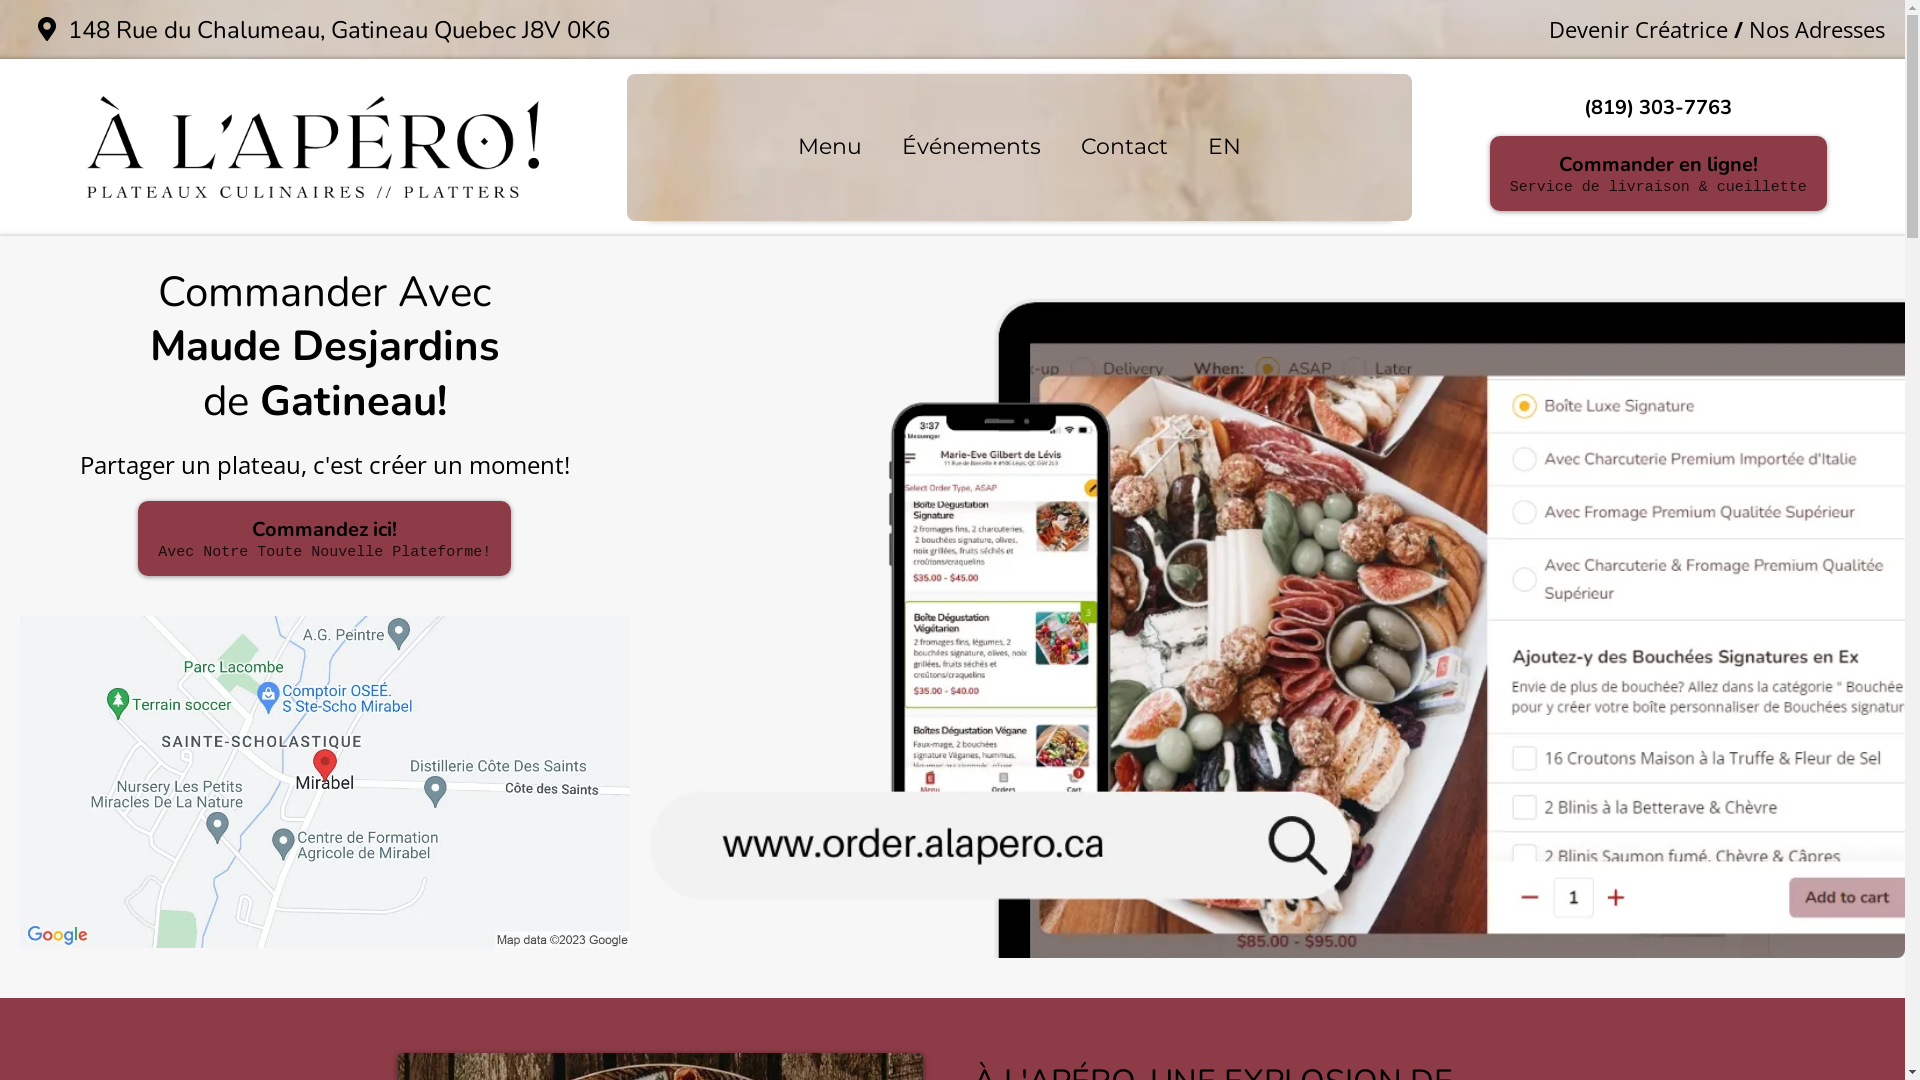  I want to click on EN, so click(1224, 148).